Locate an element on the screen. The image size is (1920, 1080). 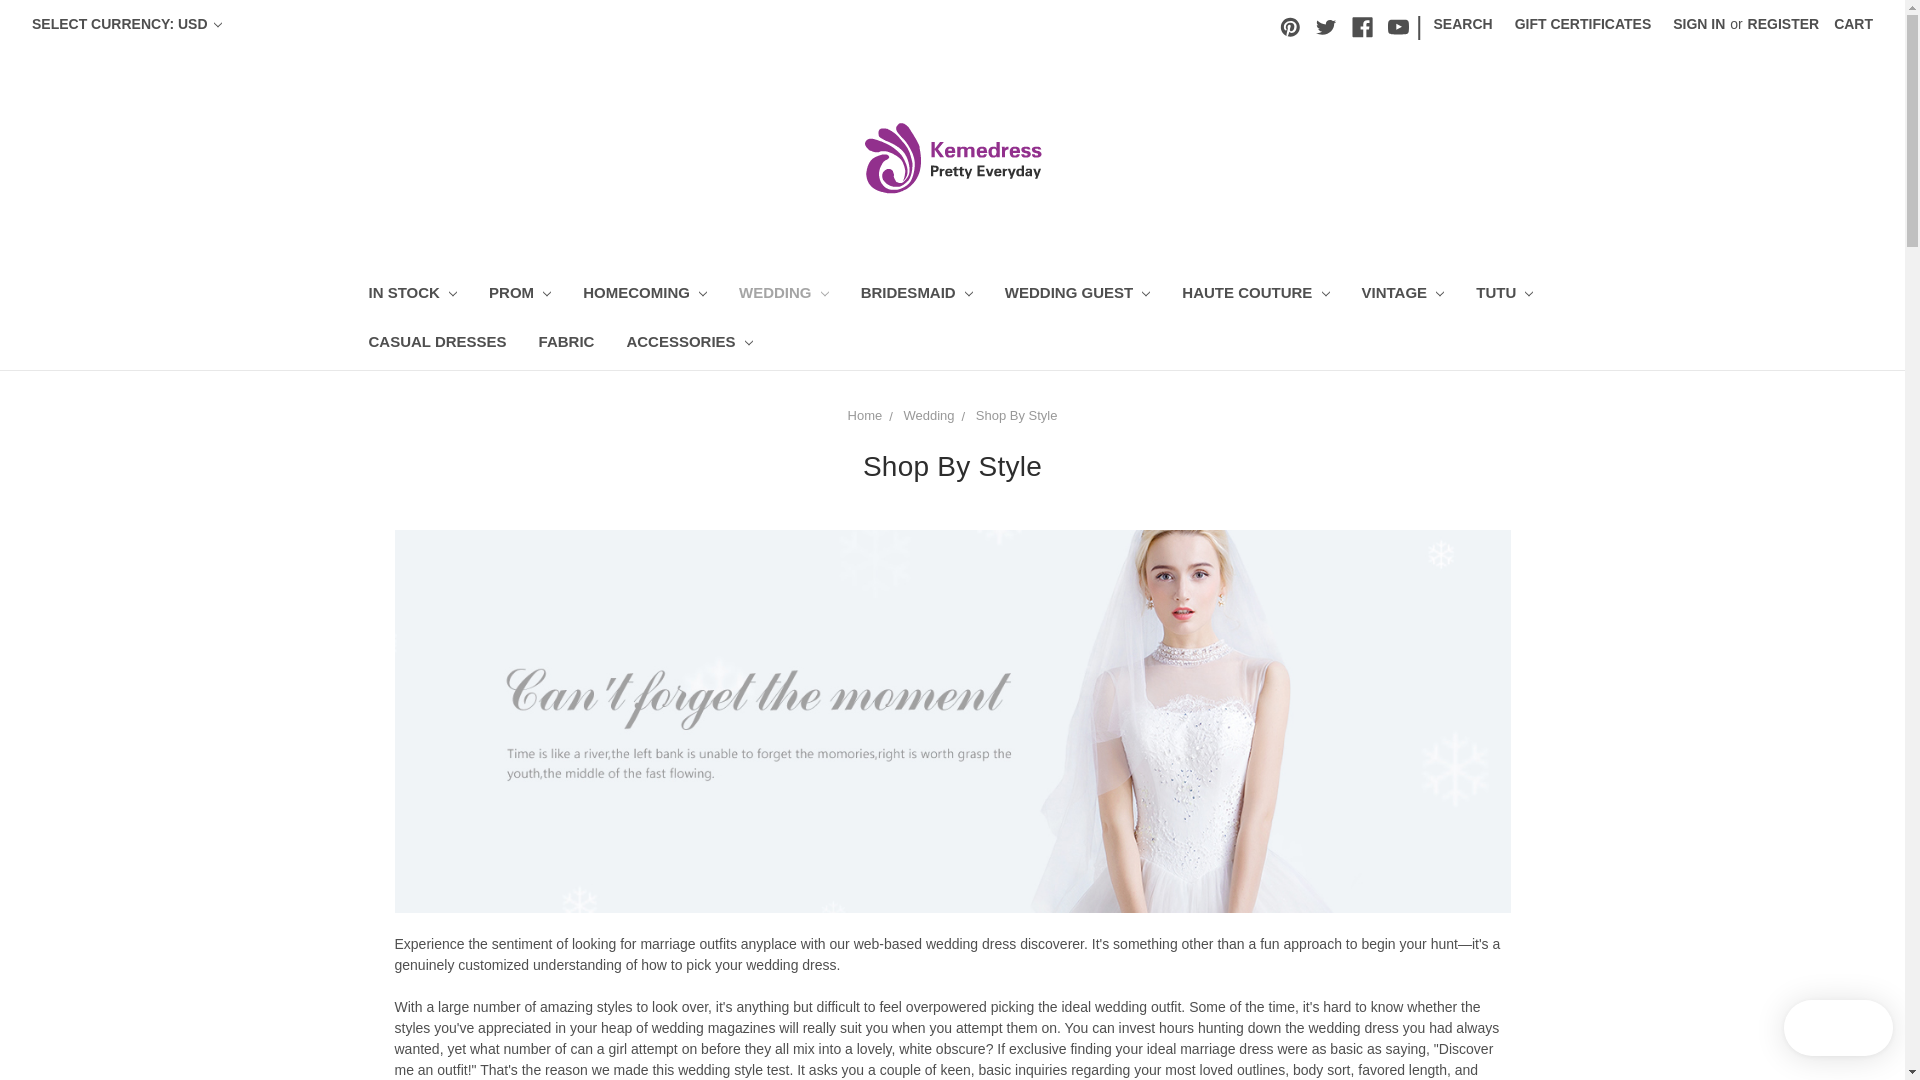
SEARCH is located at coordinates (1462, 24).